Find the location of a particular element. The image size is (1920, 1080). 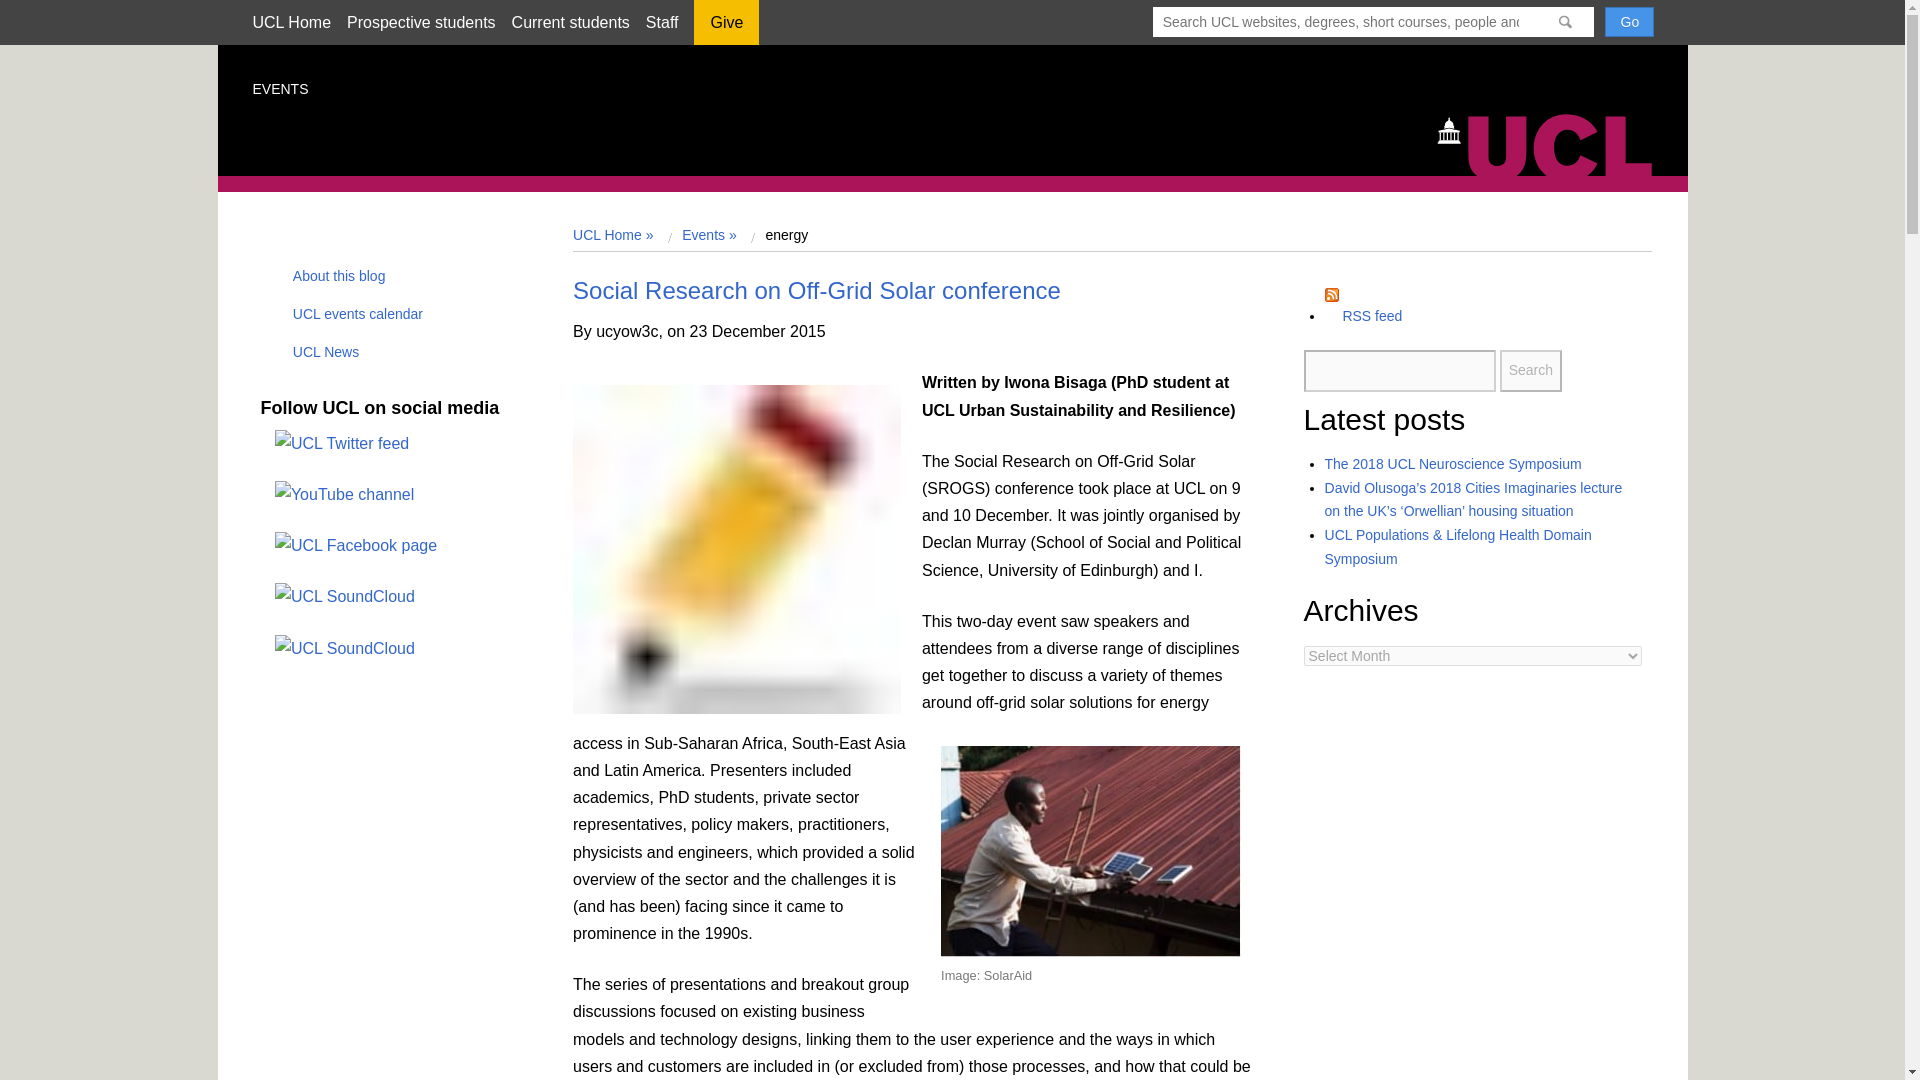

Home is located at coordinates (1554, 143).